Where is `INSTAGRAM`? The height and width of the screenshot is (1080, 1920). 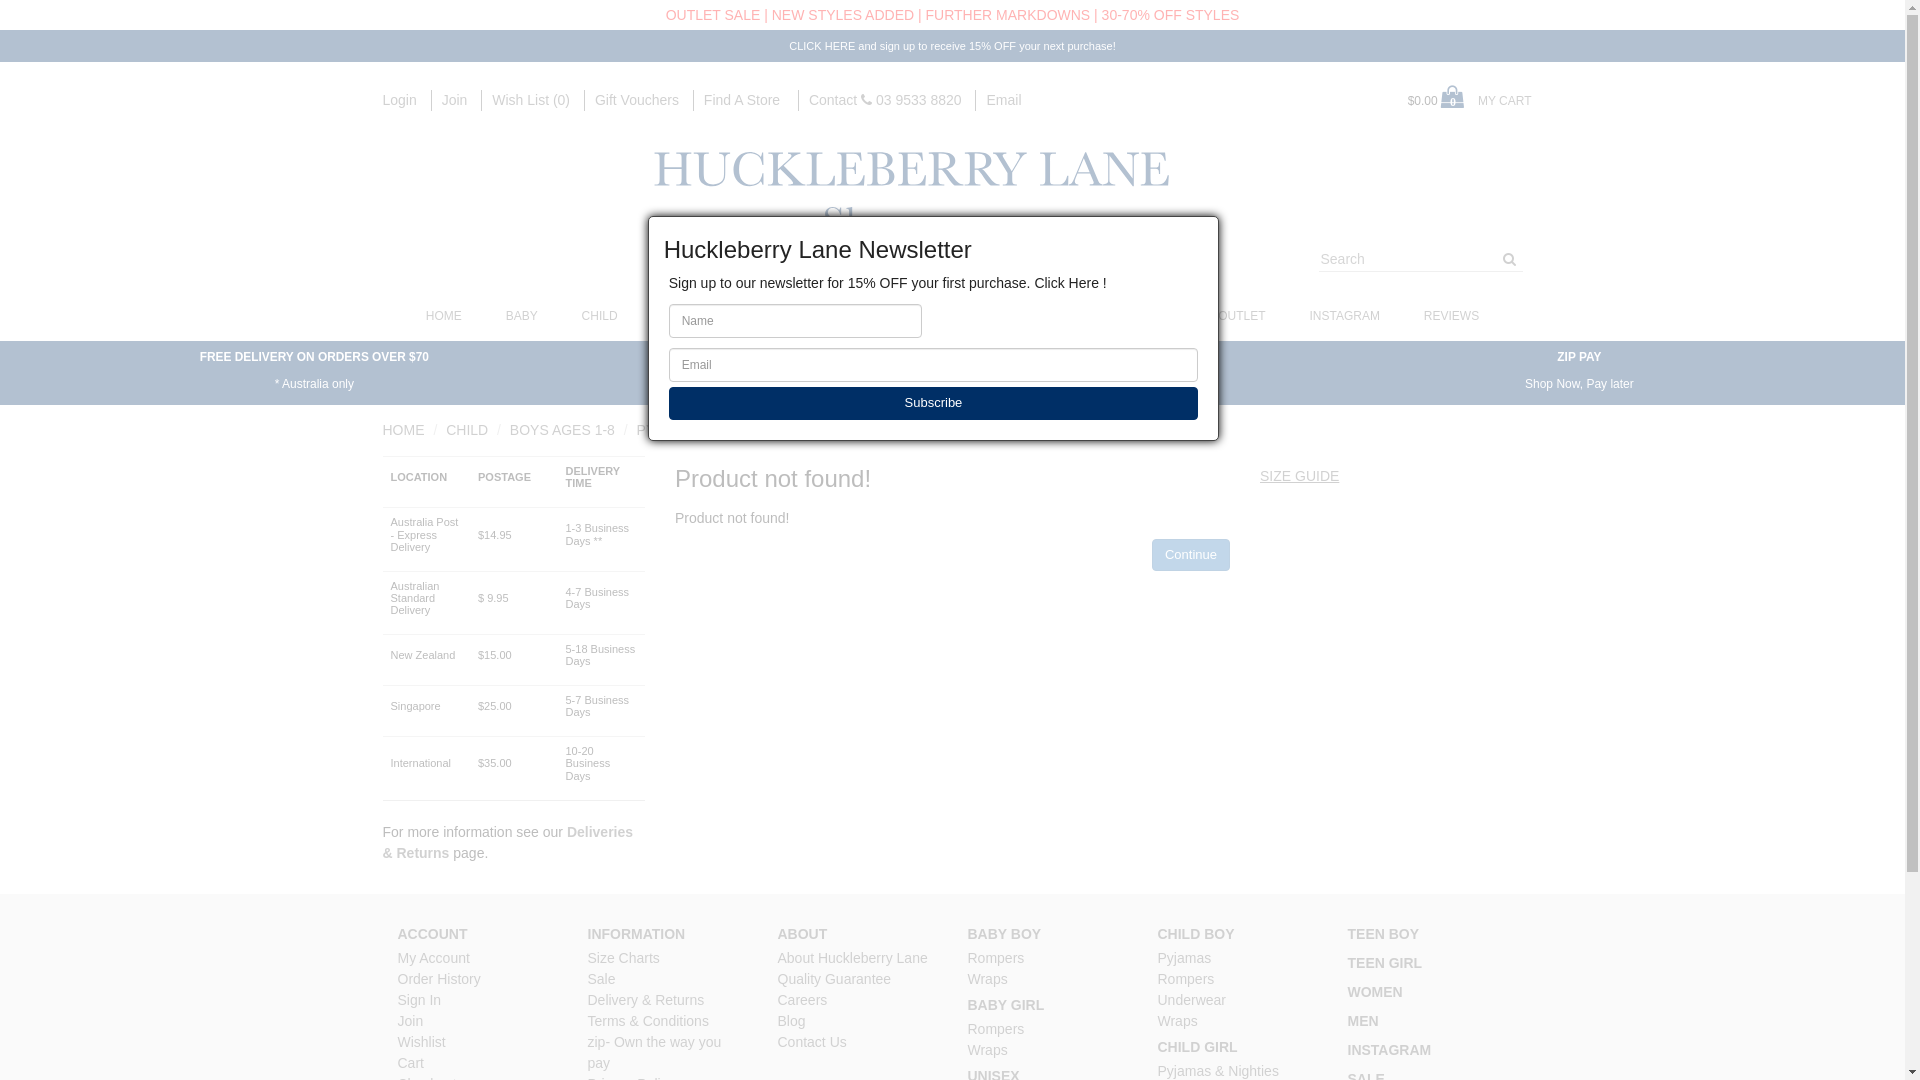 INSTAGRAM is located at coordinates (1390, 1050).